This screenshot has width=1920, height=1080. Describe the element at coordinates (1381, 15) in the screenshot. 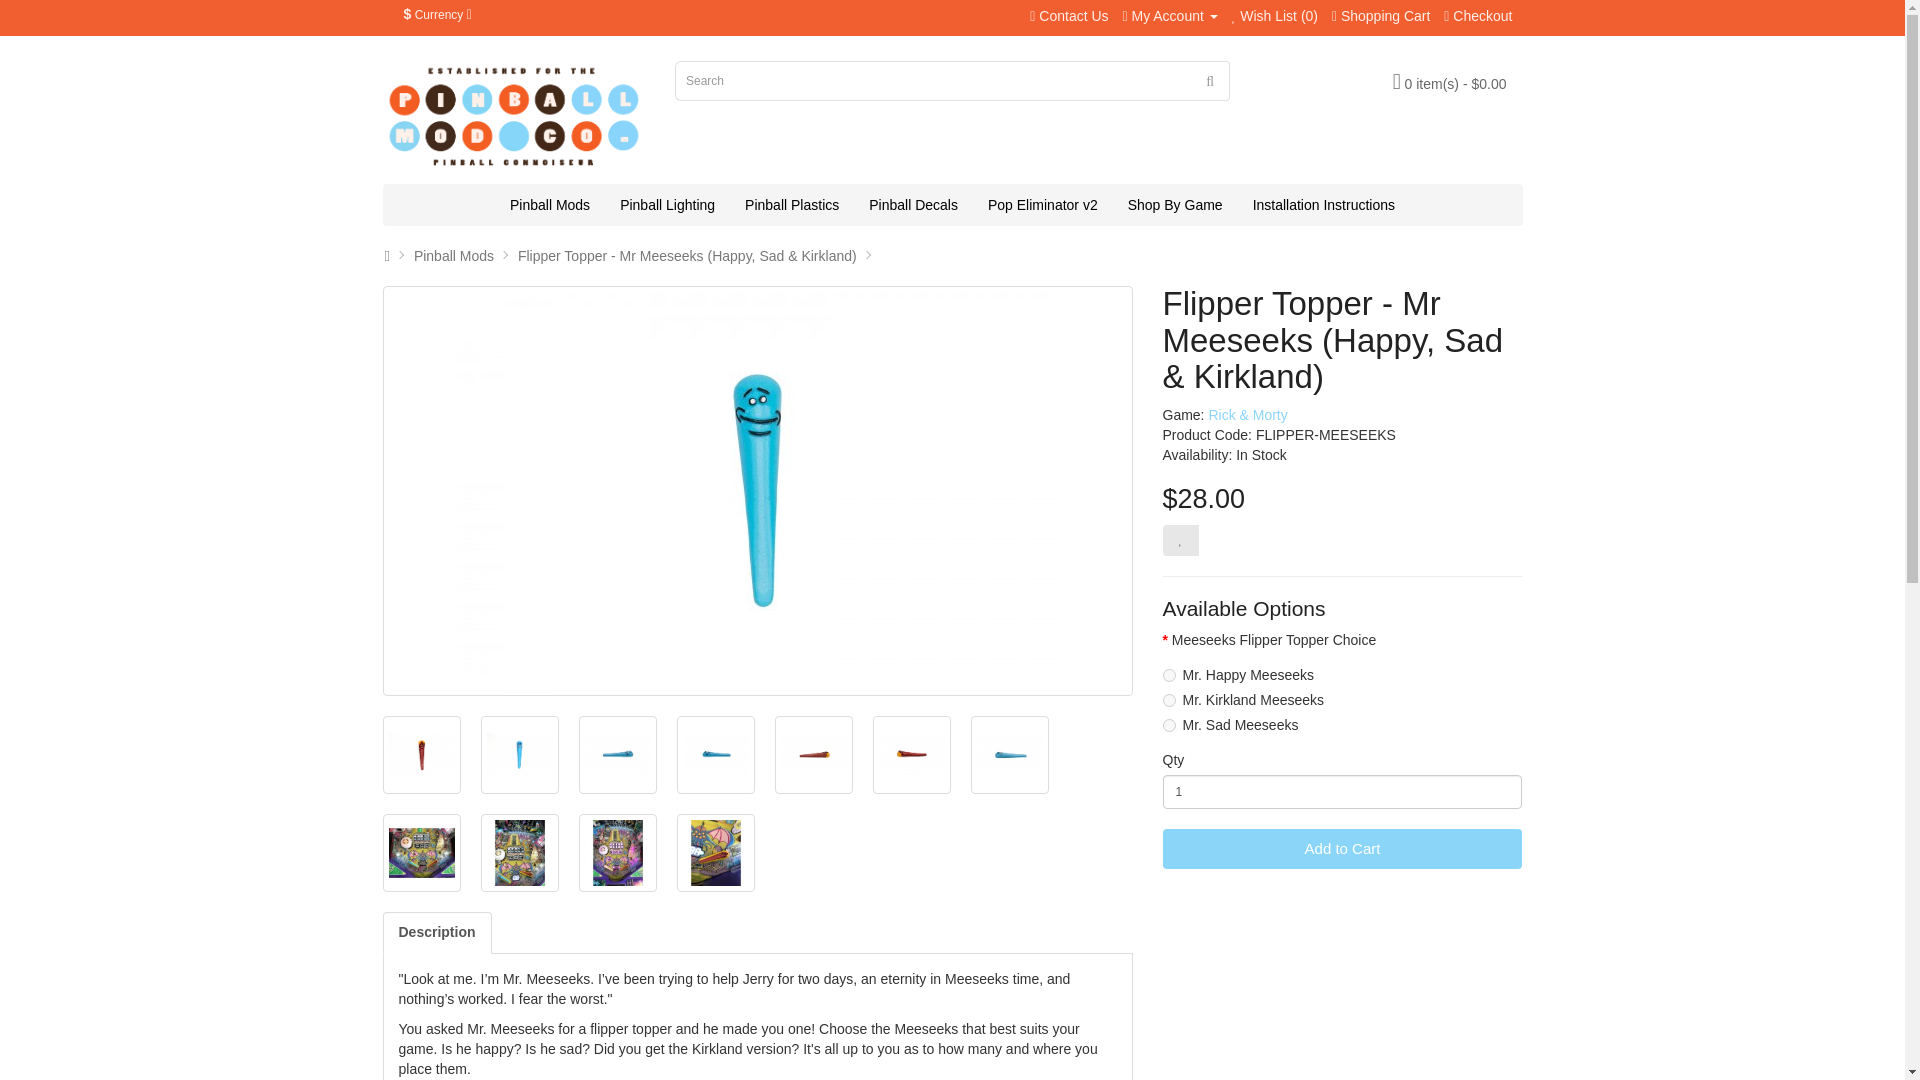

I see `Shopping Cart` at that location.